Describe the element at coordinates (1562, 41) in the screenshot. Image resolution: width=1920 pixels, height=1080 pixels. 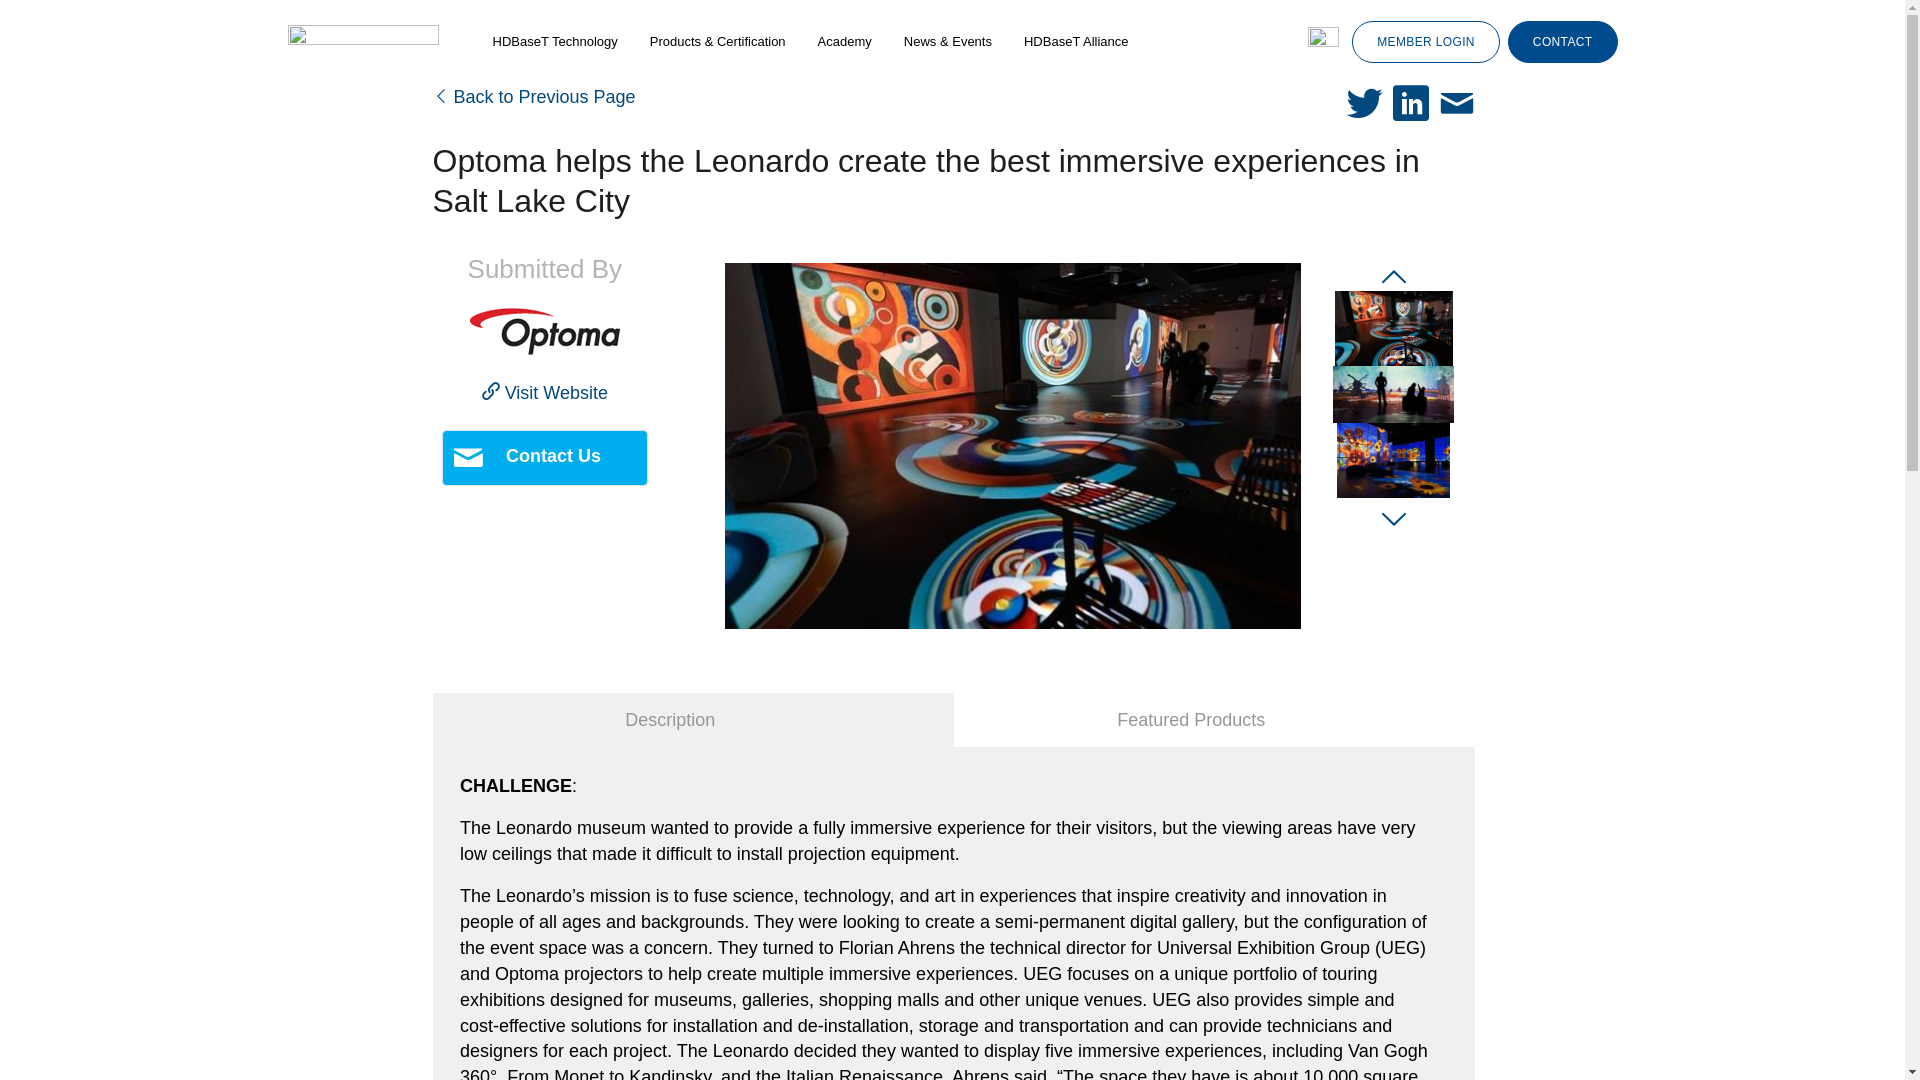
I see `CONTACT` at that location.